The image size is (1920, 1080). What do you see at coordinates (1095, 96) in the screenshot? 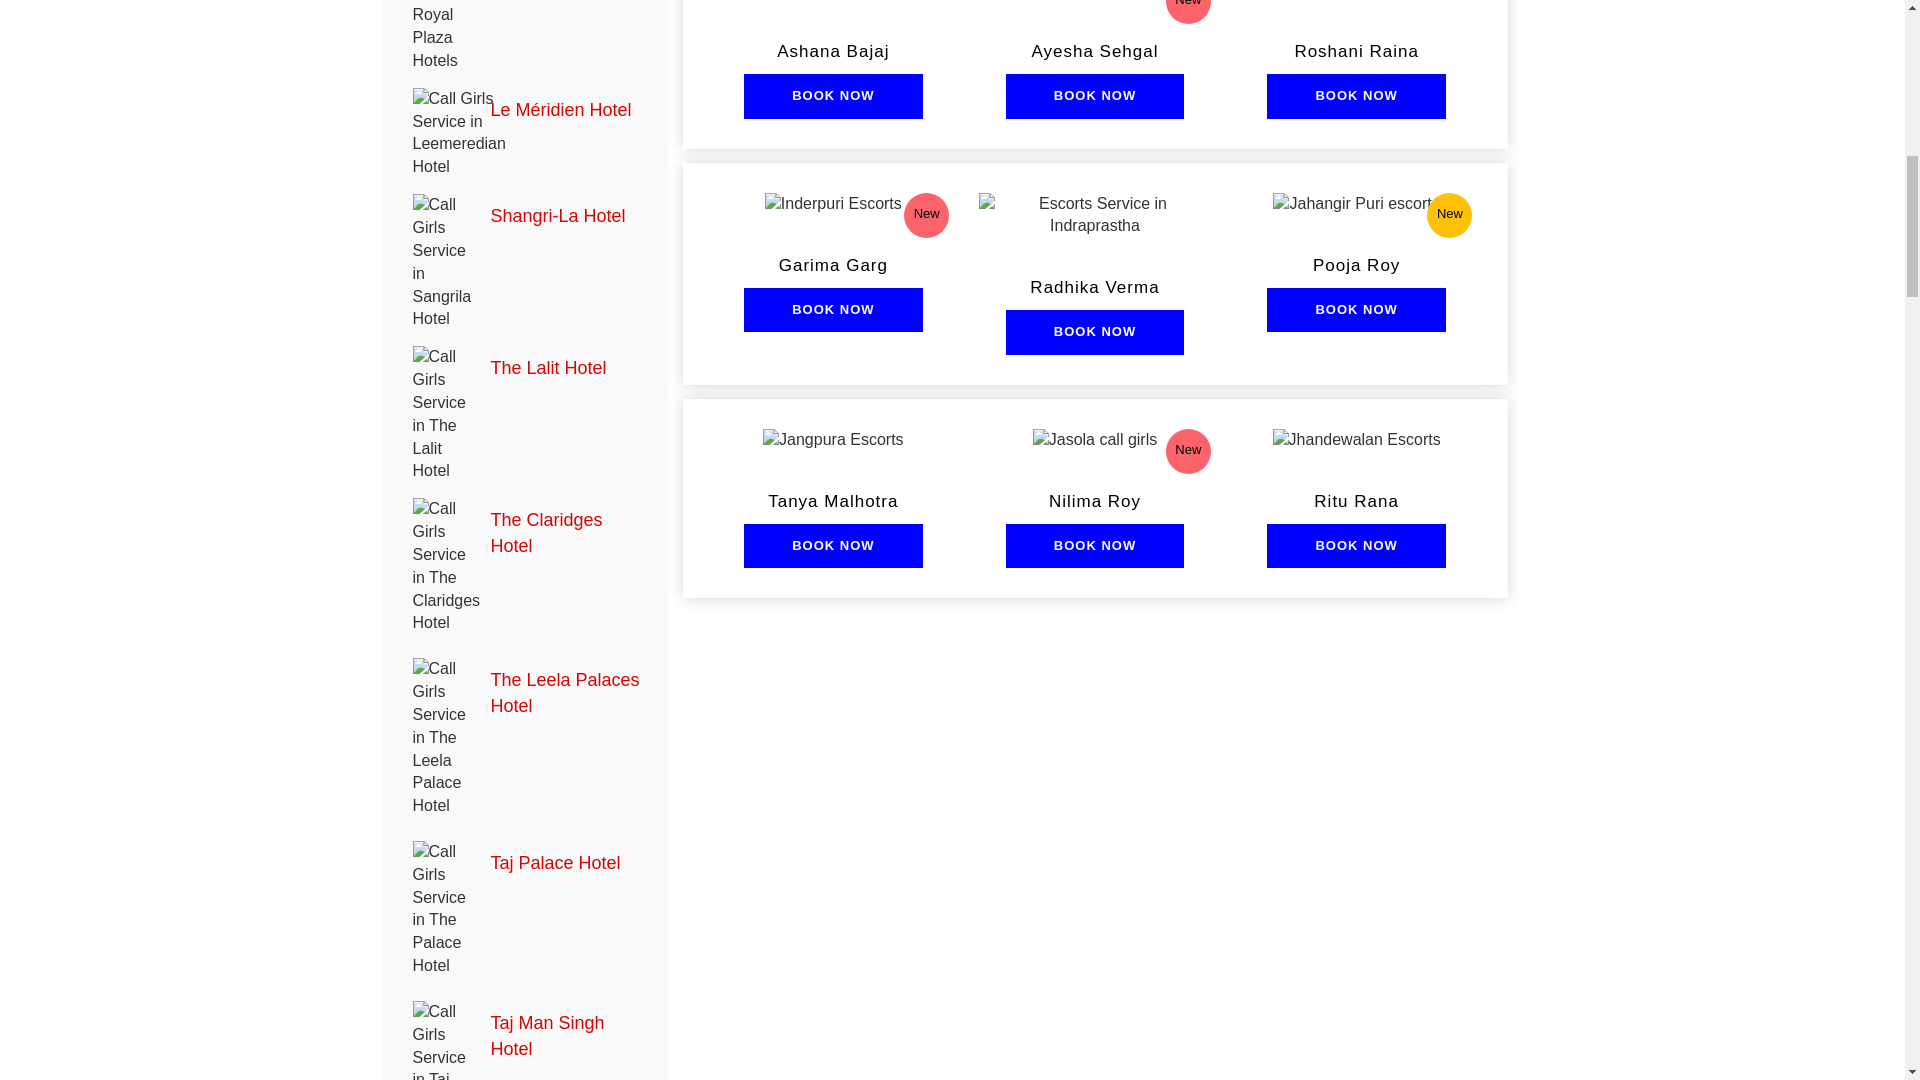
I see `Book Now` at bounding box center [1095, 96].